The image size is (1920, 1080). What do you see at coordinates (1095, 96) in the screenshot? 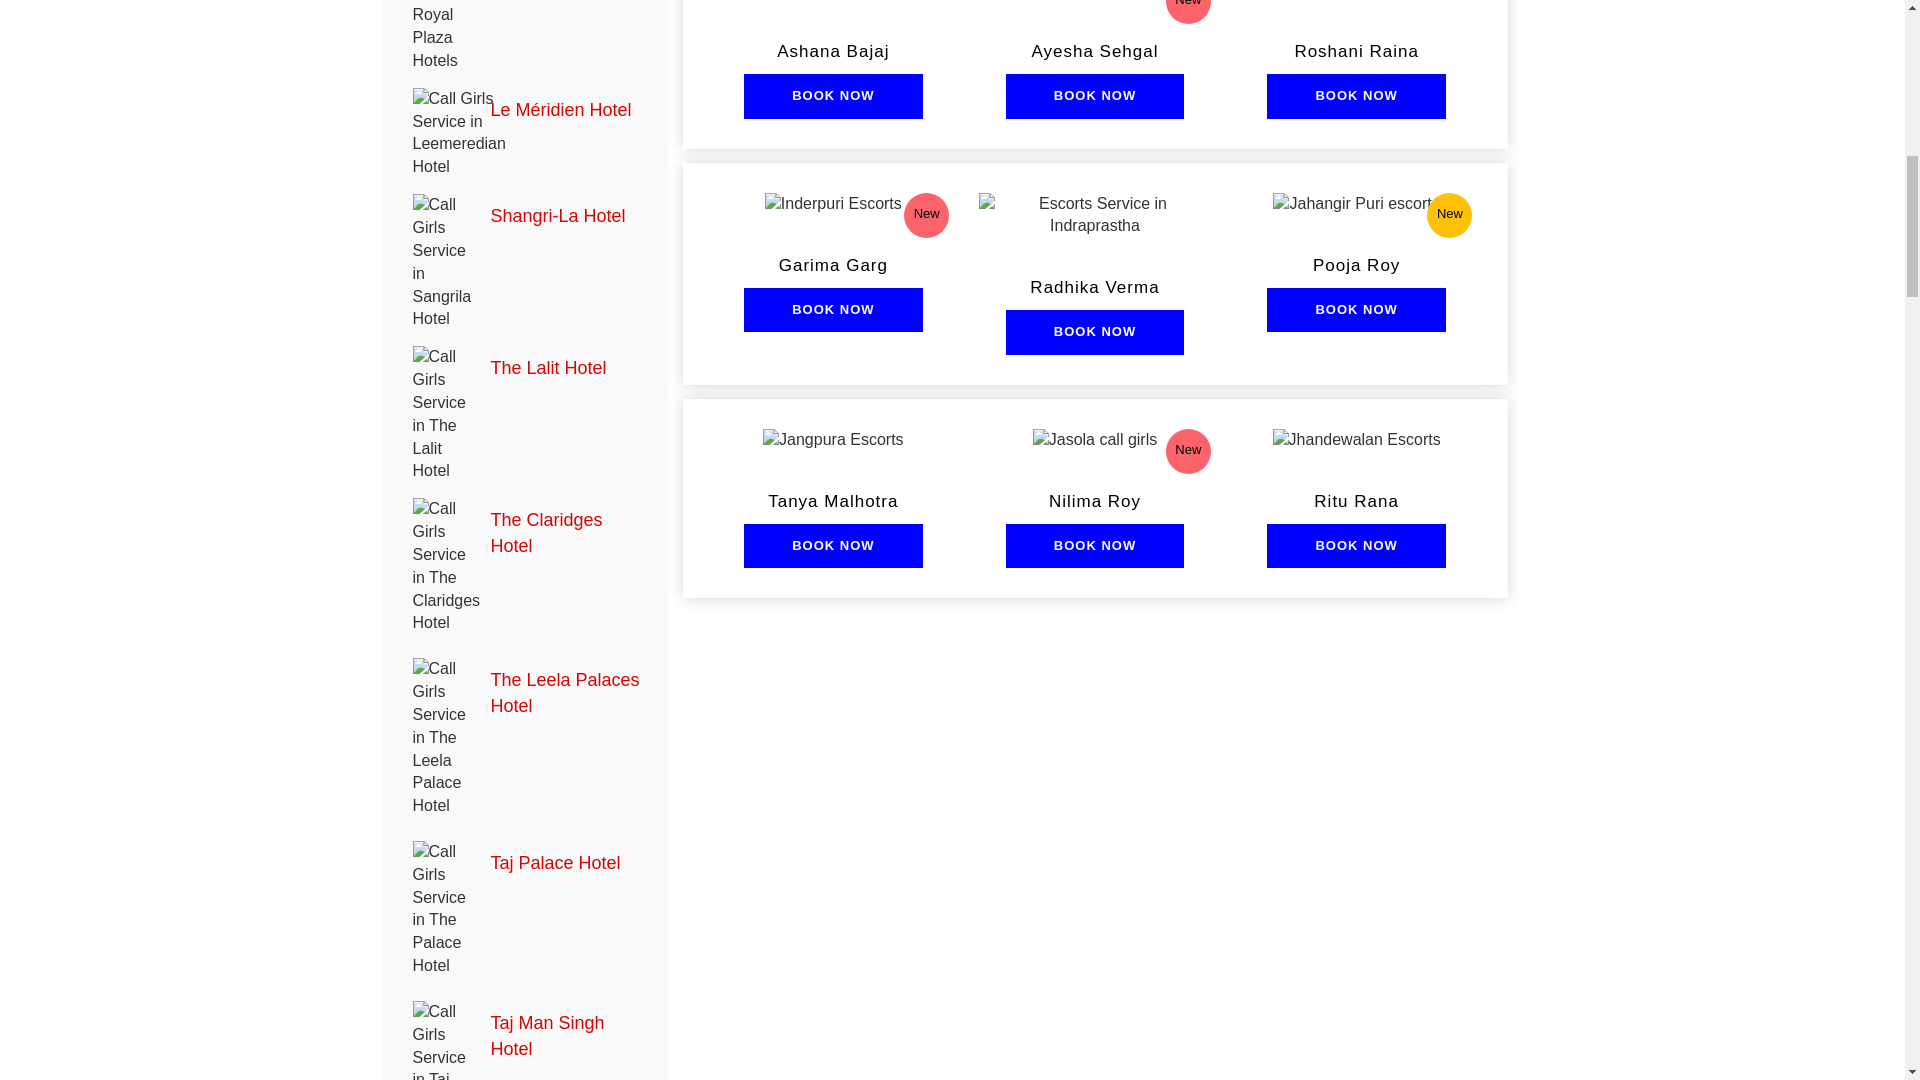
I see `Book Now` at bounding box center [1095, 96].